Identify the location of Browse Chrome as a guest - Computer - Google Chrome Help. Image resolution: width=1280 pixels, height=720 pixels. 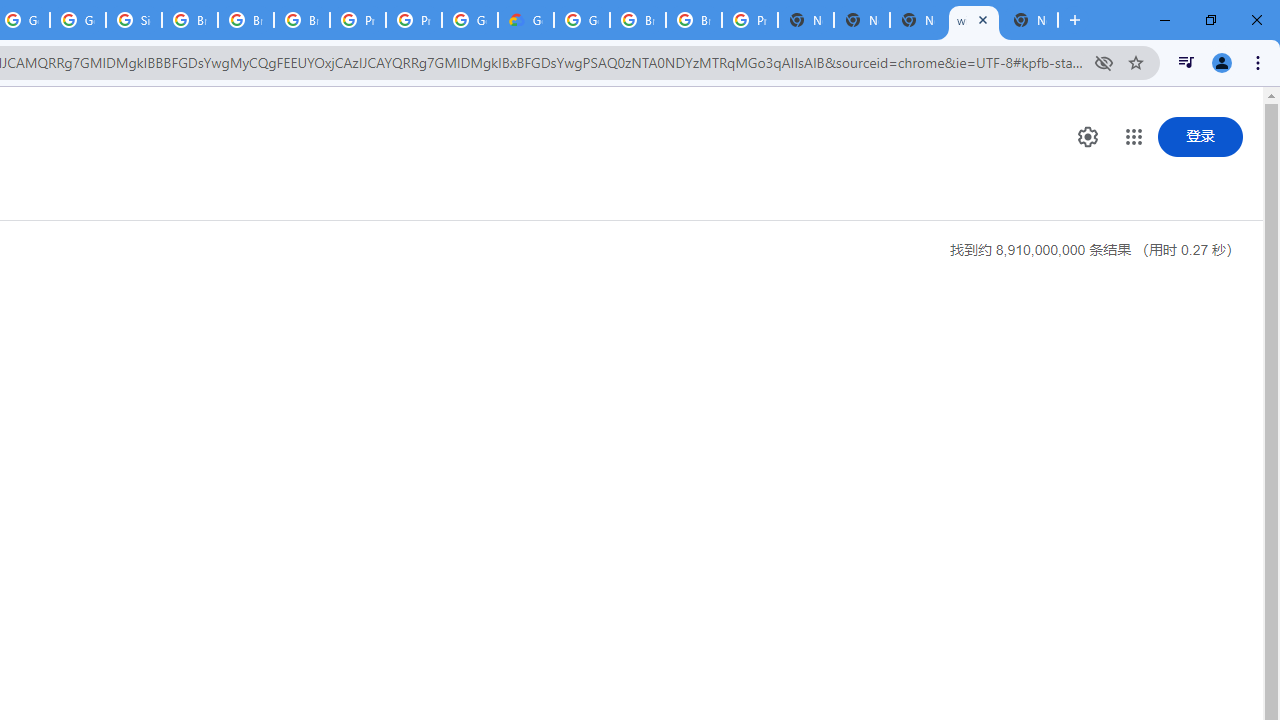
(190, 20).